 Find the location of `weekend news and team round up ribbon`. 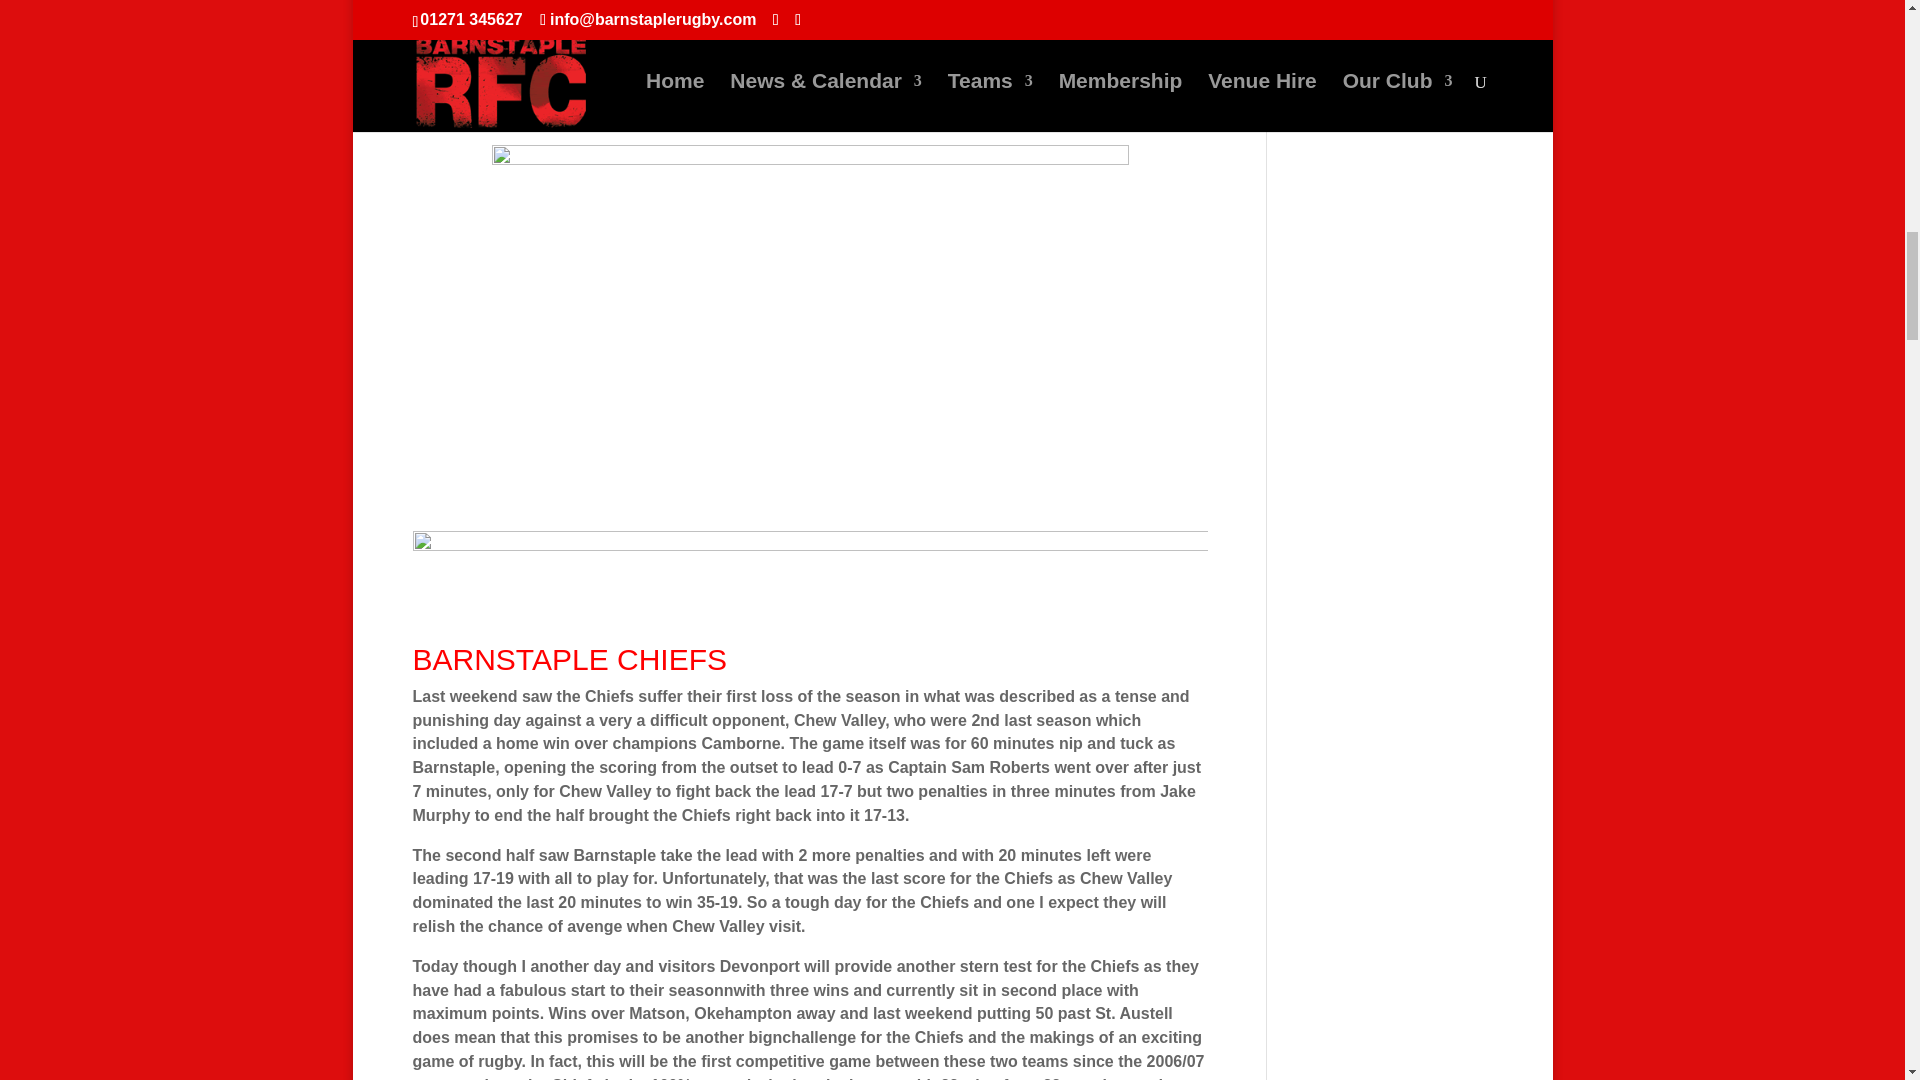

weekend news and team round up ribbon is located at coordinates (810, 577).